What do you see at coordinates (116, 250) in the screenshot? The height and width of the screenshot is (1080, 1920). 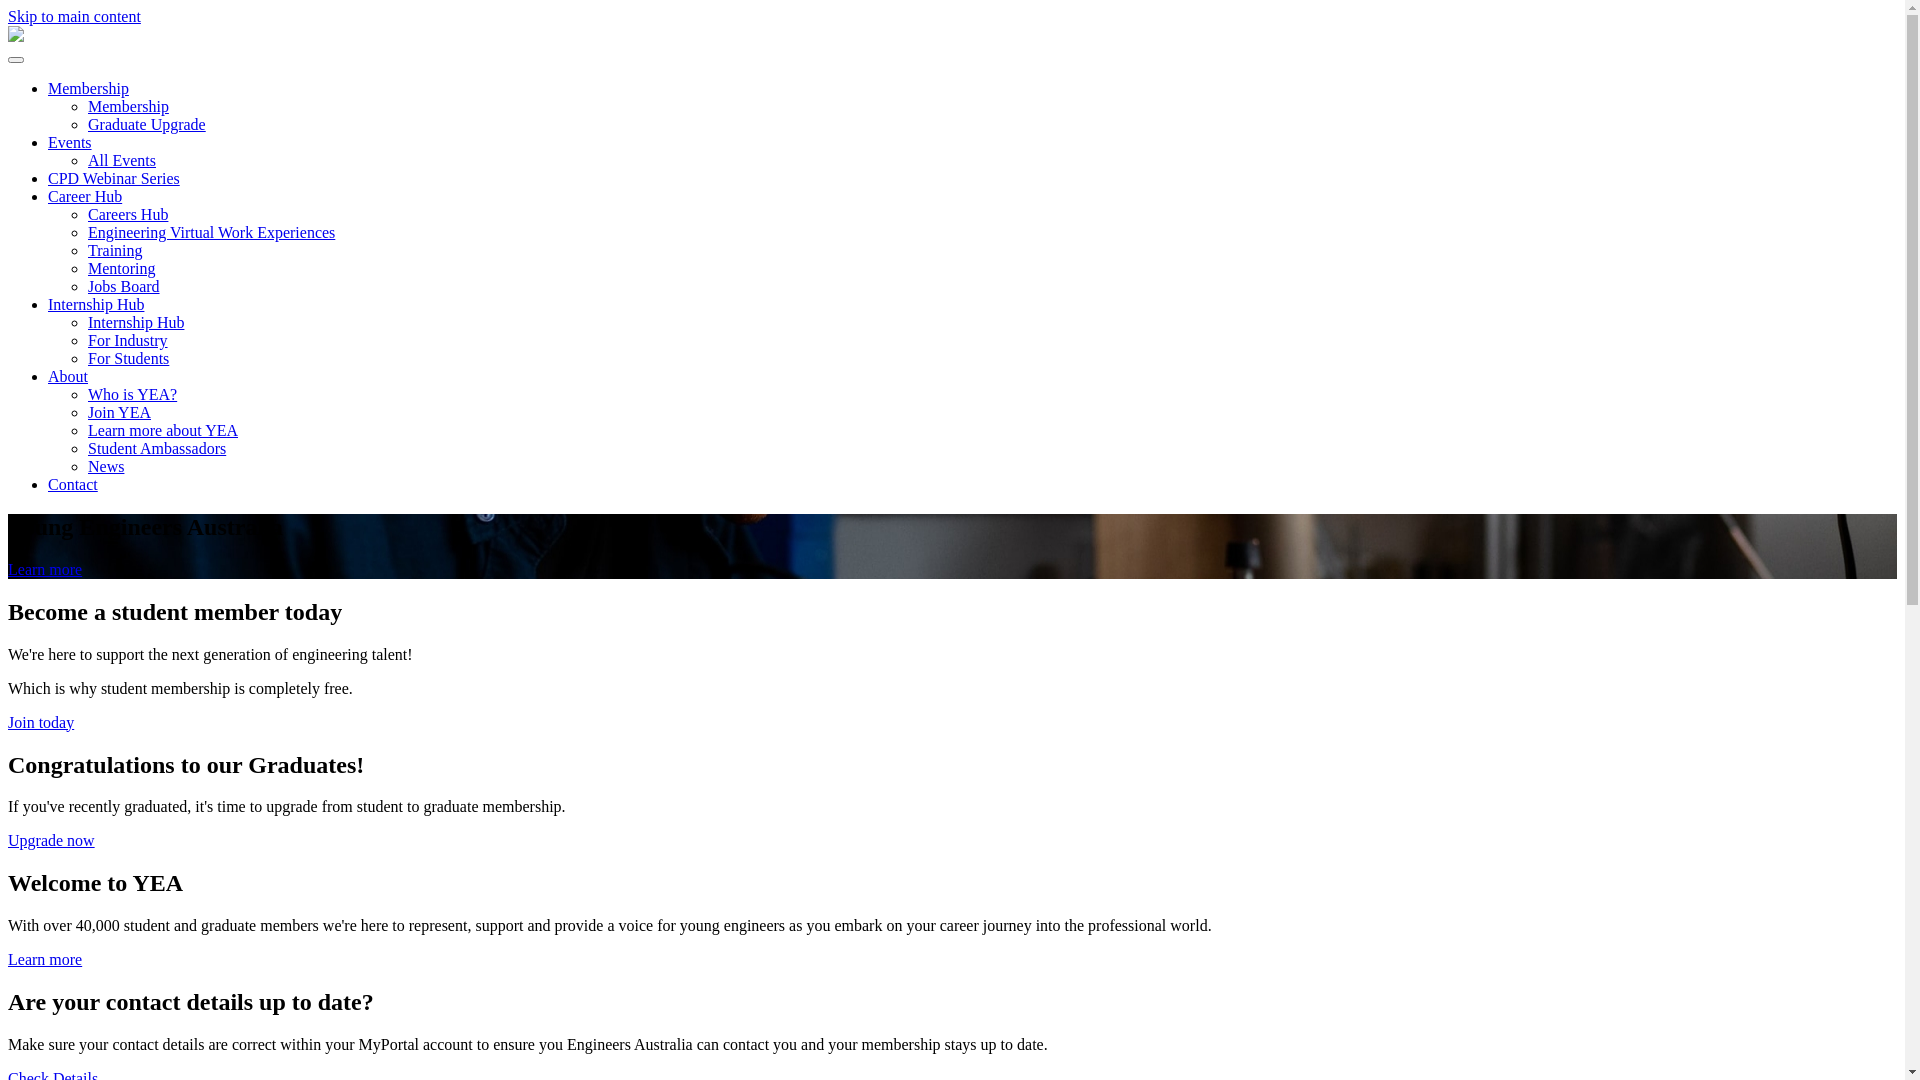 I see `Training` at bounding box center [116, 250].